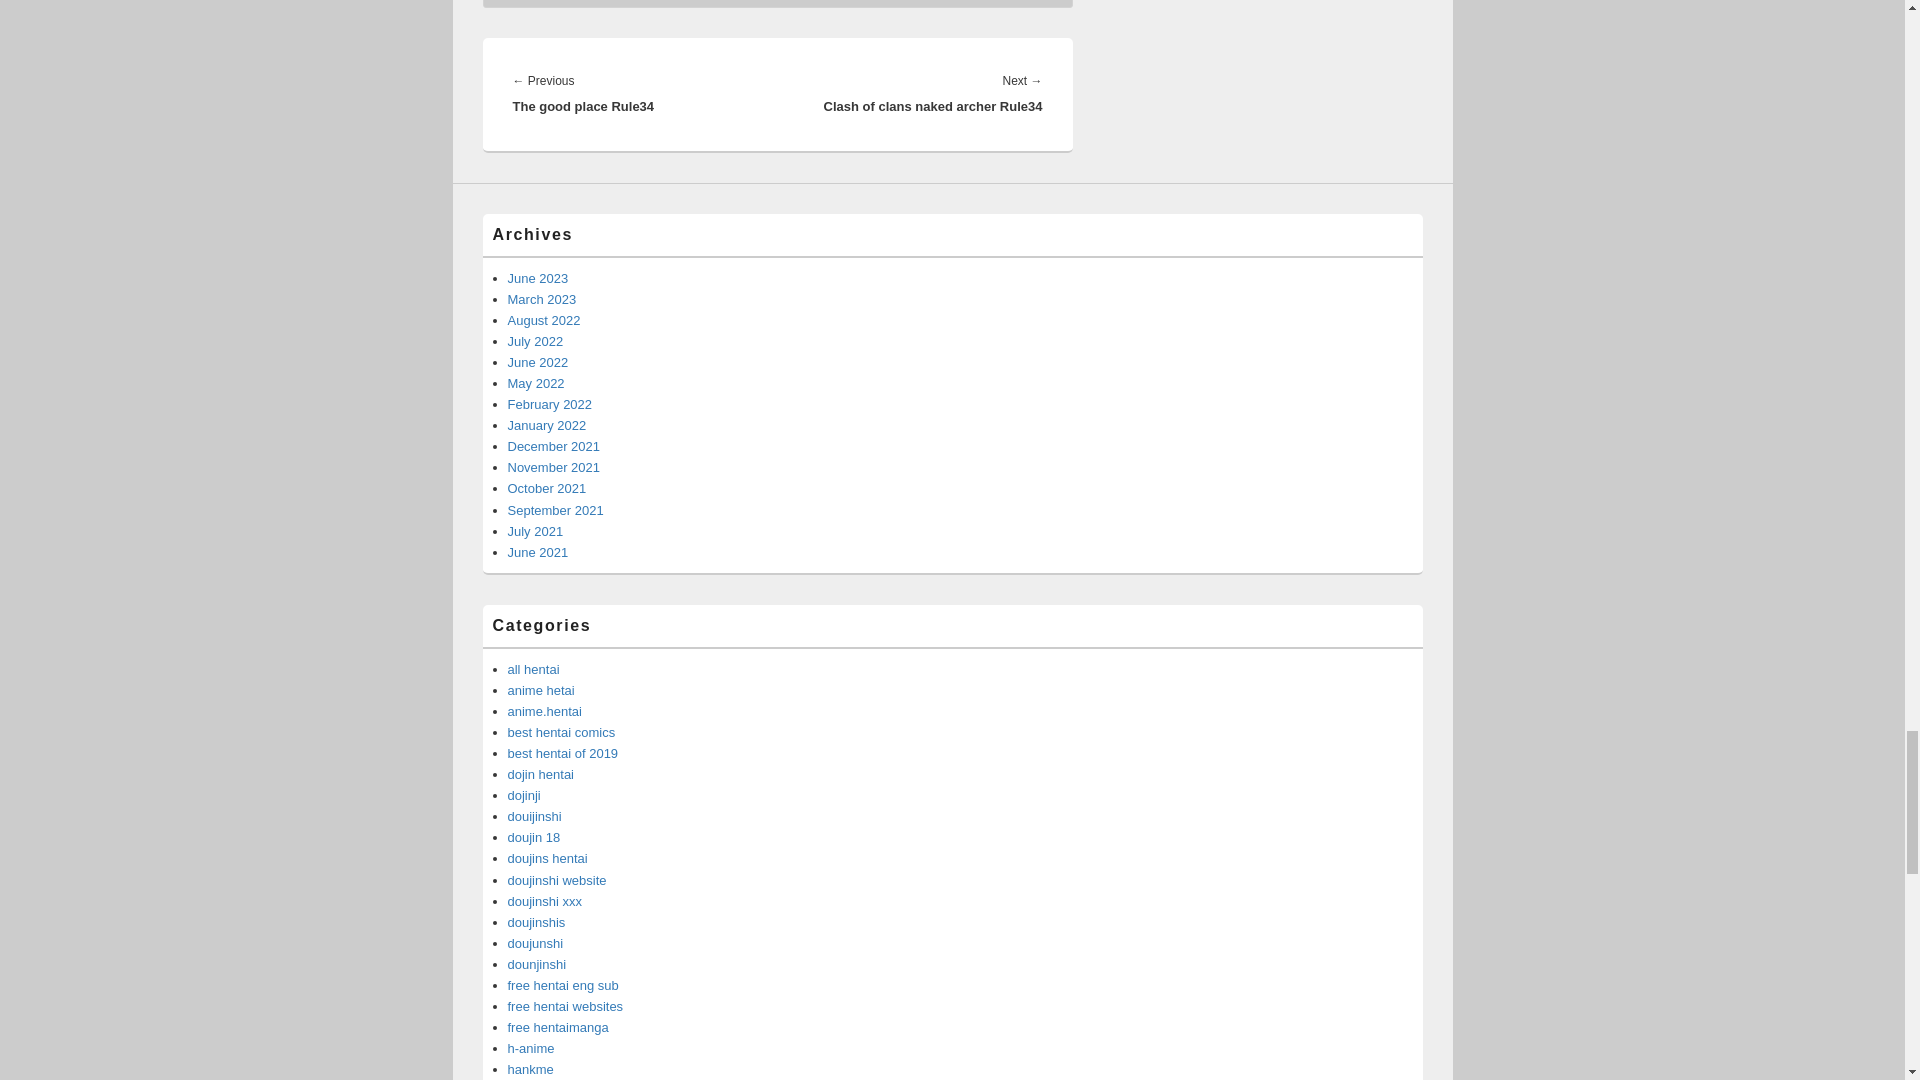 The image size is (1920, 1080). What do you see at coordinates (534, 670) in the screenshot?
I see `all hentai` at bounding box center [534, 670].